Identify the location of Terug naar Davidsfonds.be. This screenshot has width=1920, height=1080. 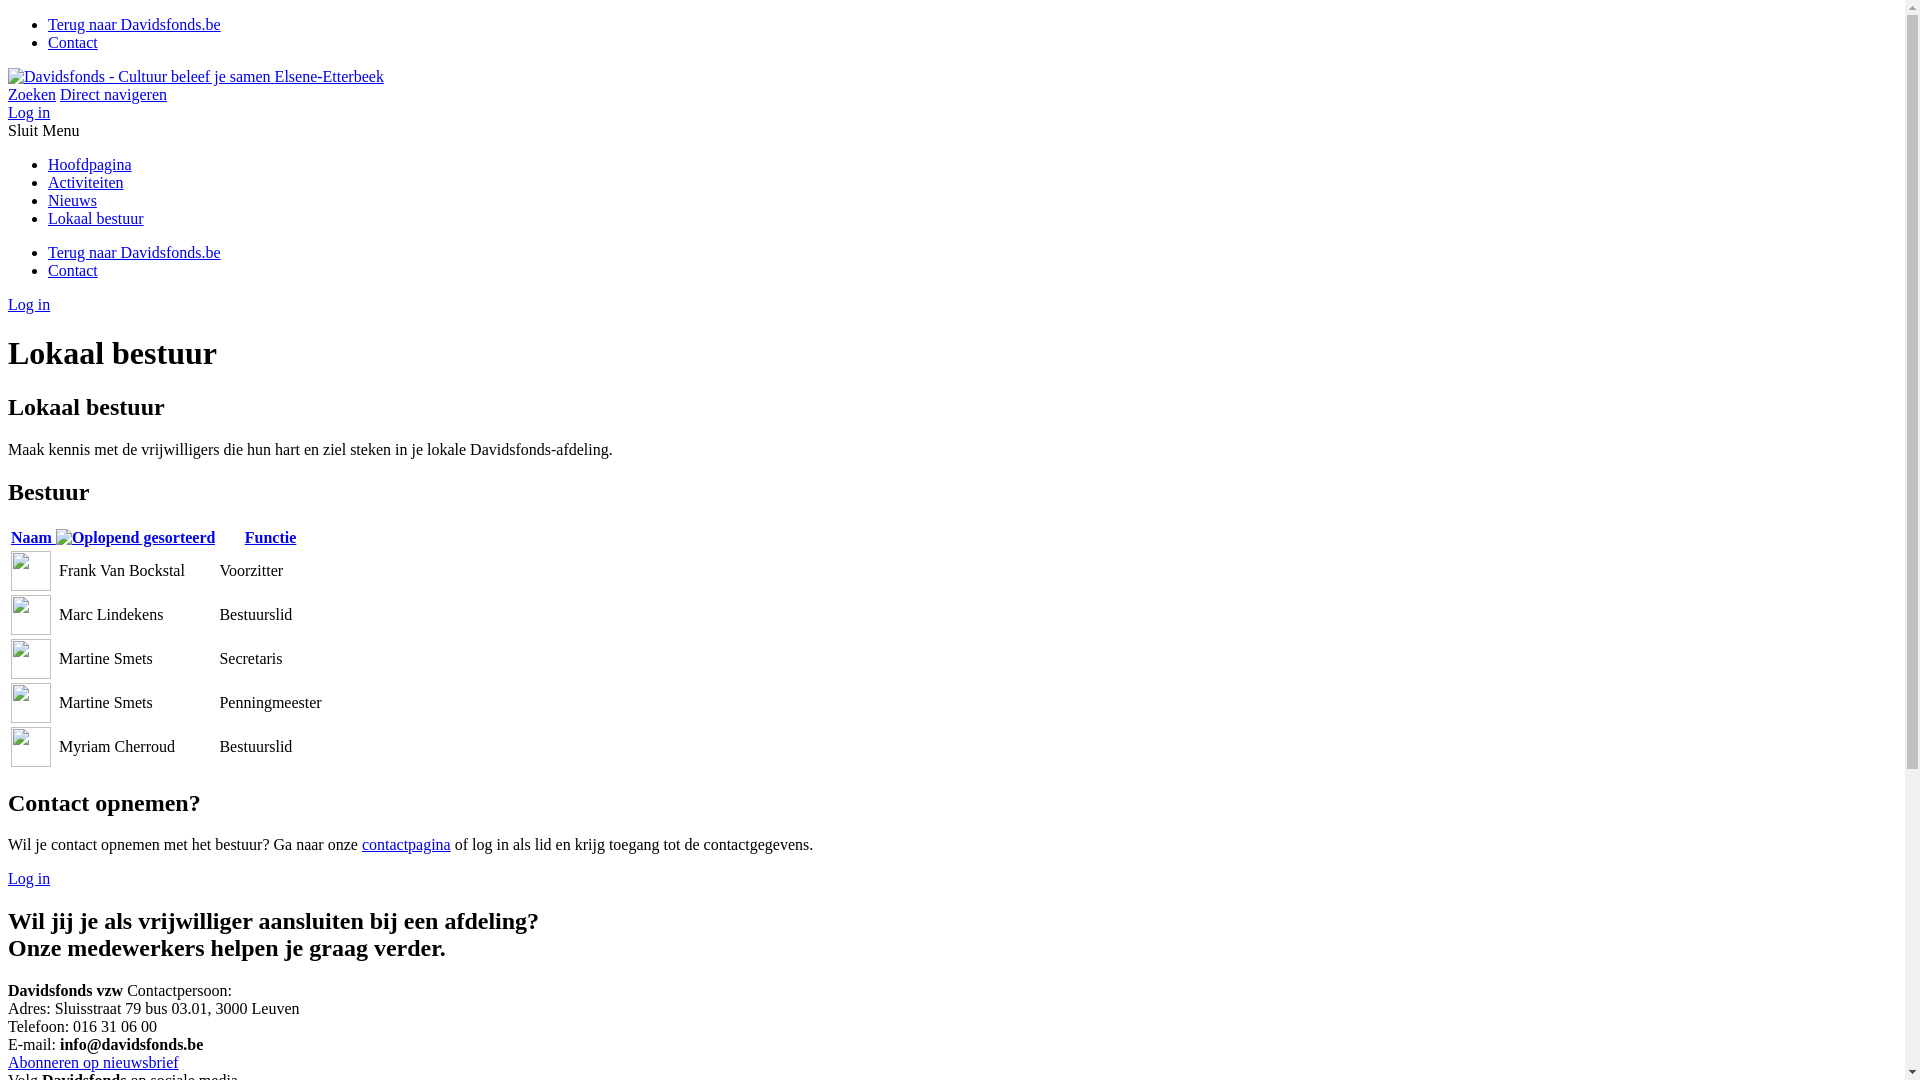
(134, 252).